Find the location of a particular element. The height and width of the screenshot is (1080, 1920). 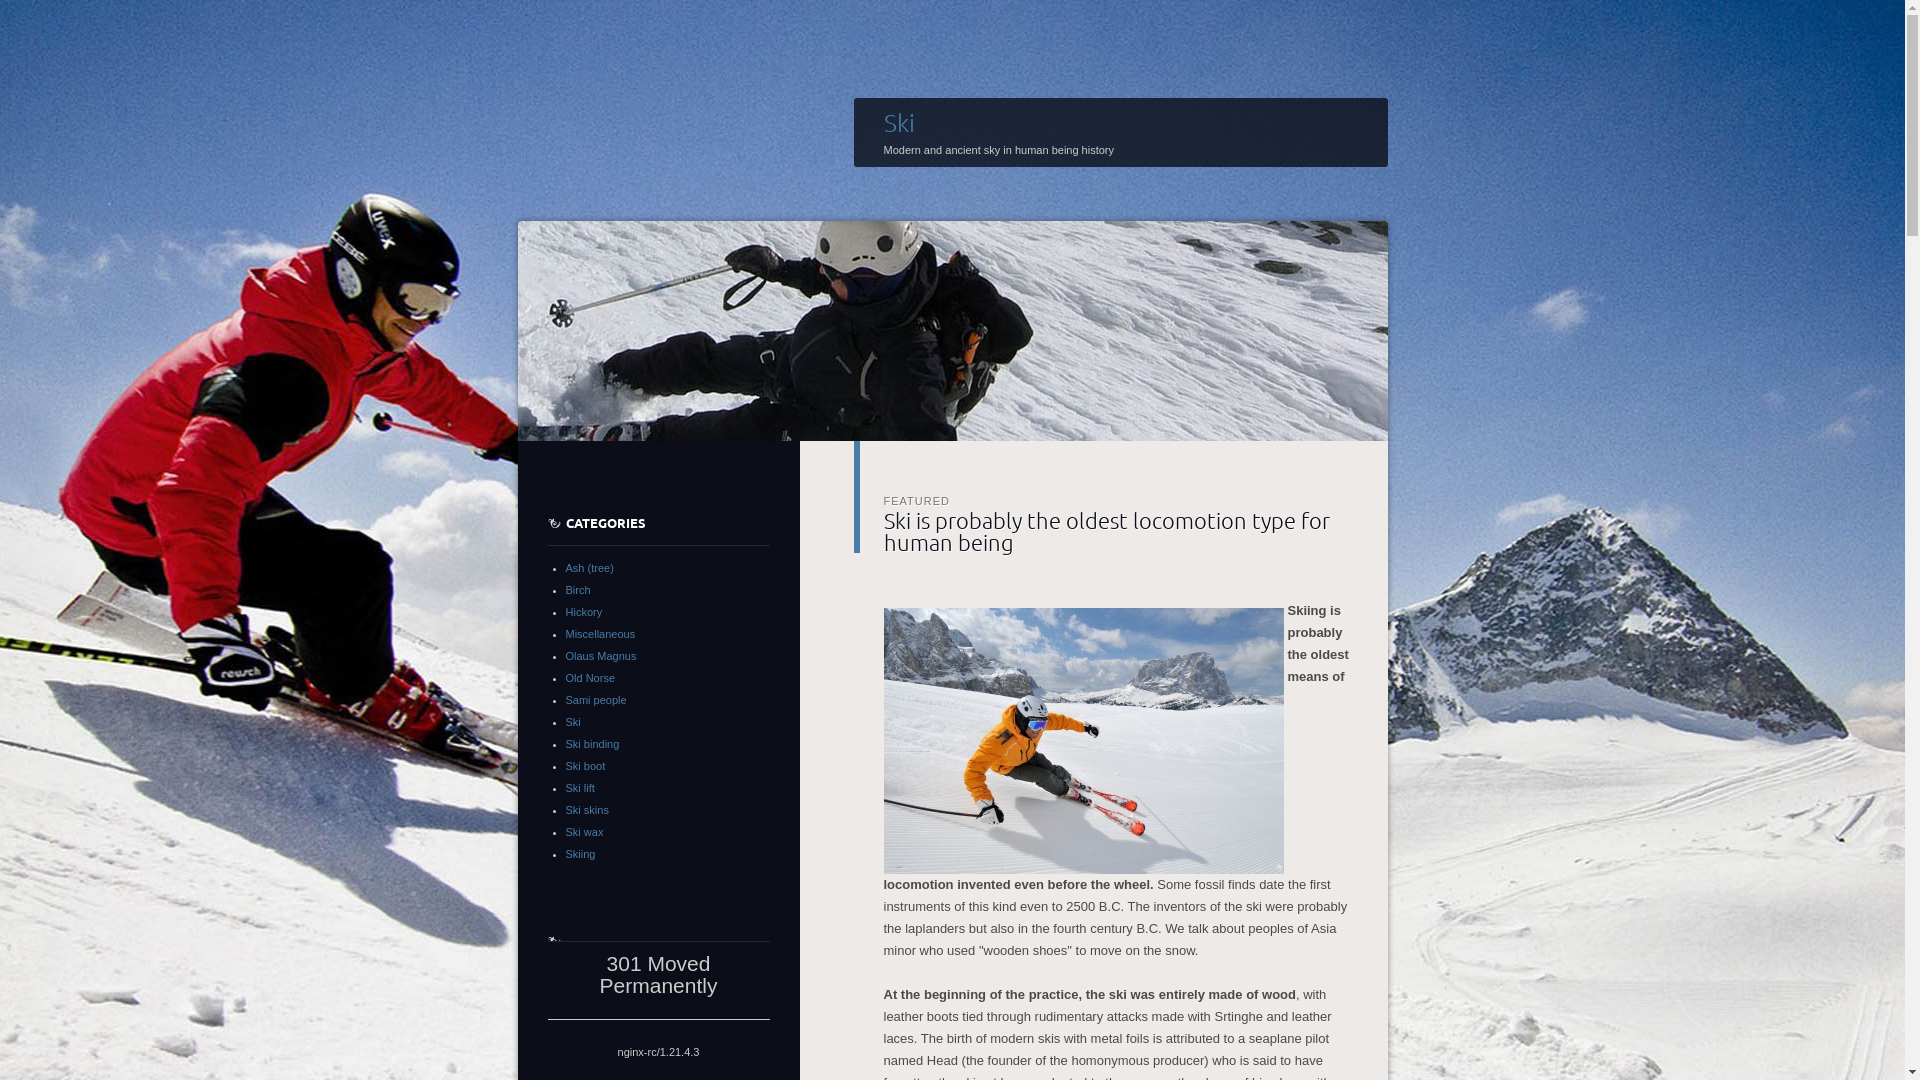

Ski binding is located at coordinates (593, 744).